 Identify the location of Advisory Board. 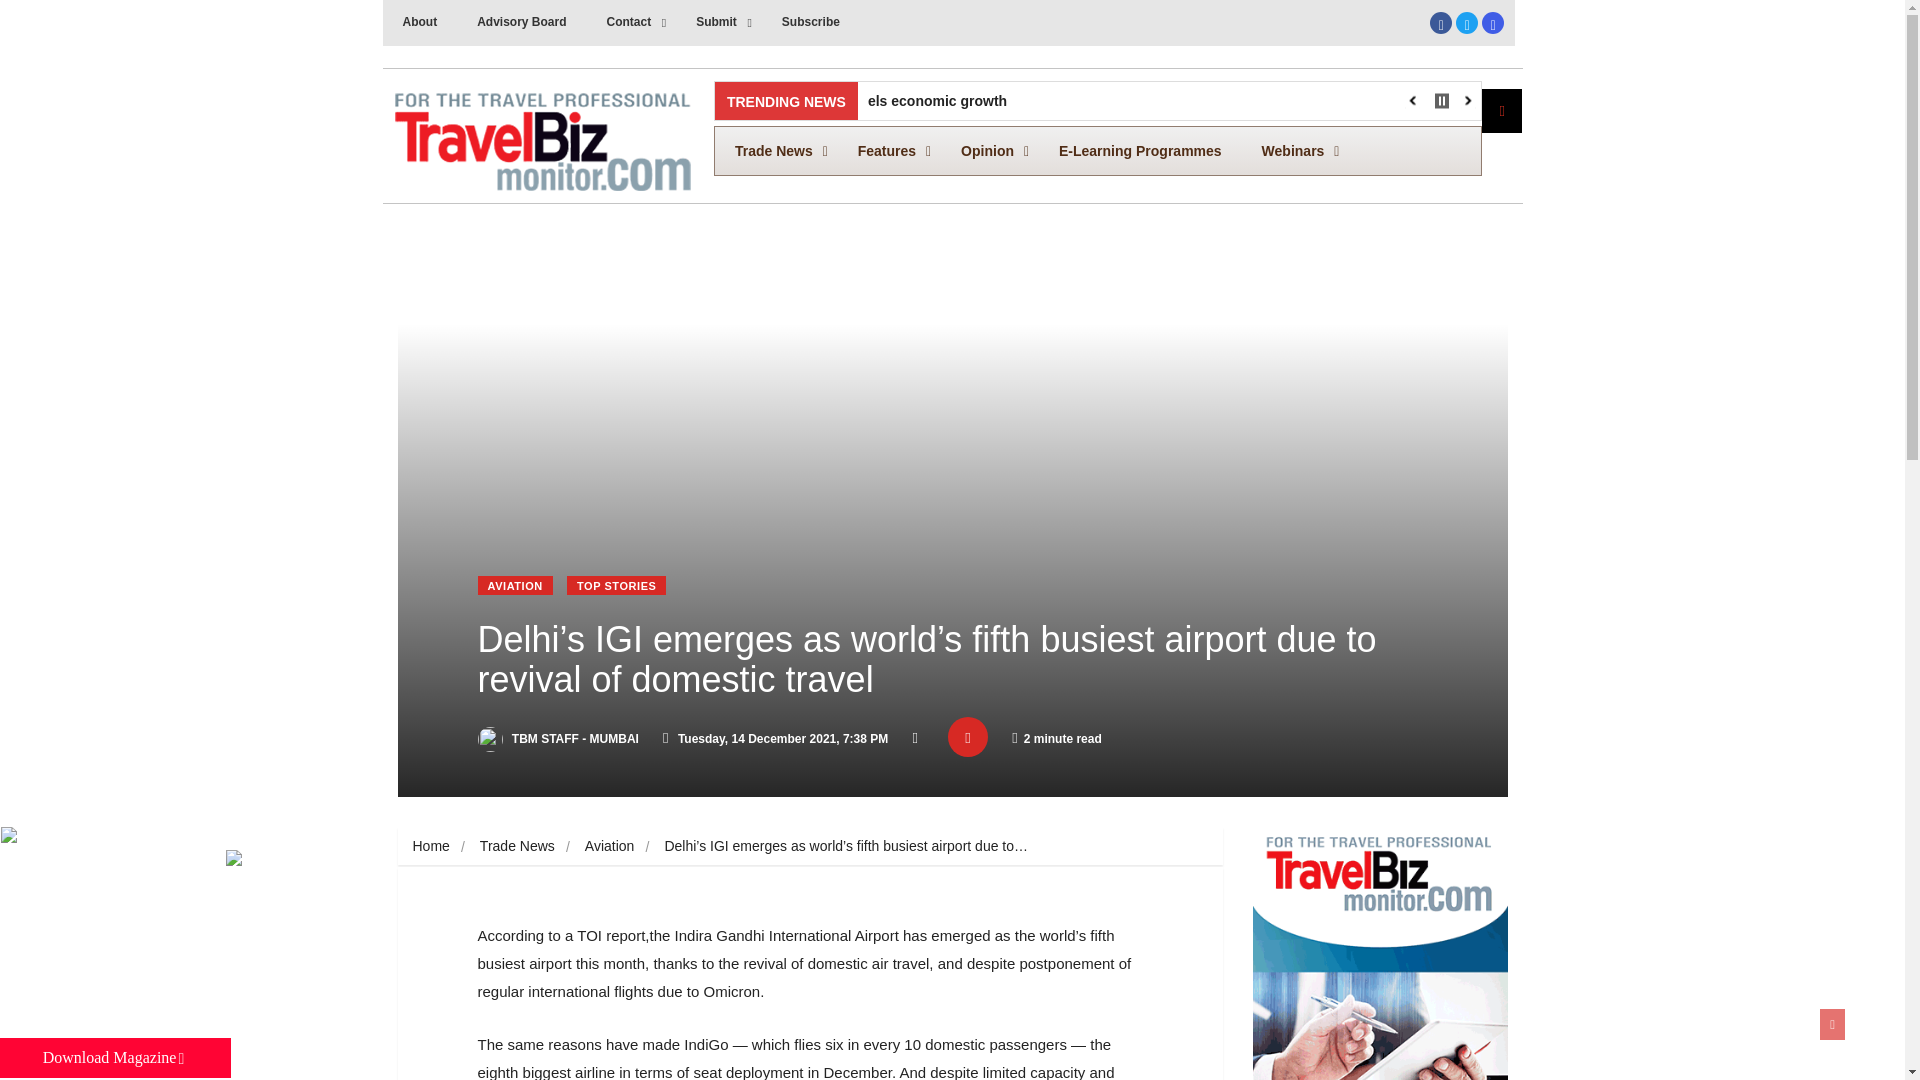
(1440, 22).